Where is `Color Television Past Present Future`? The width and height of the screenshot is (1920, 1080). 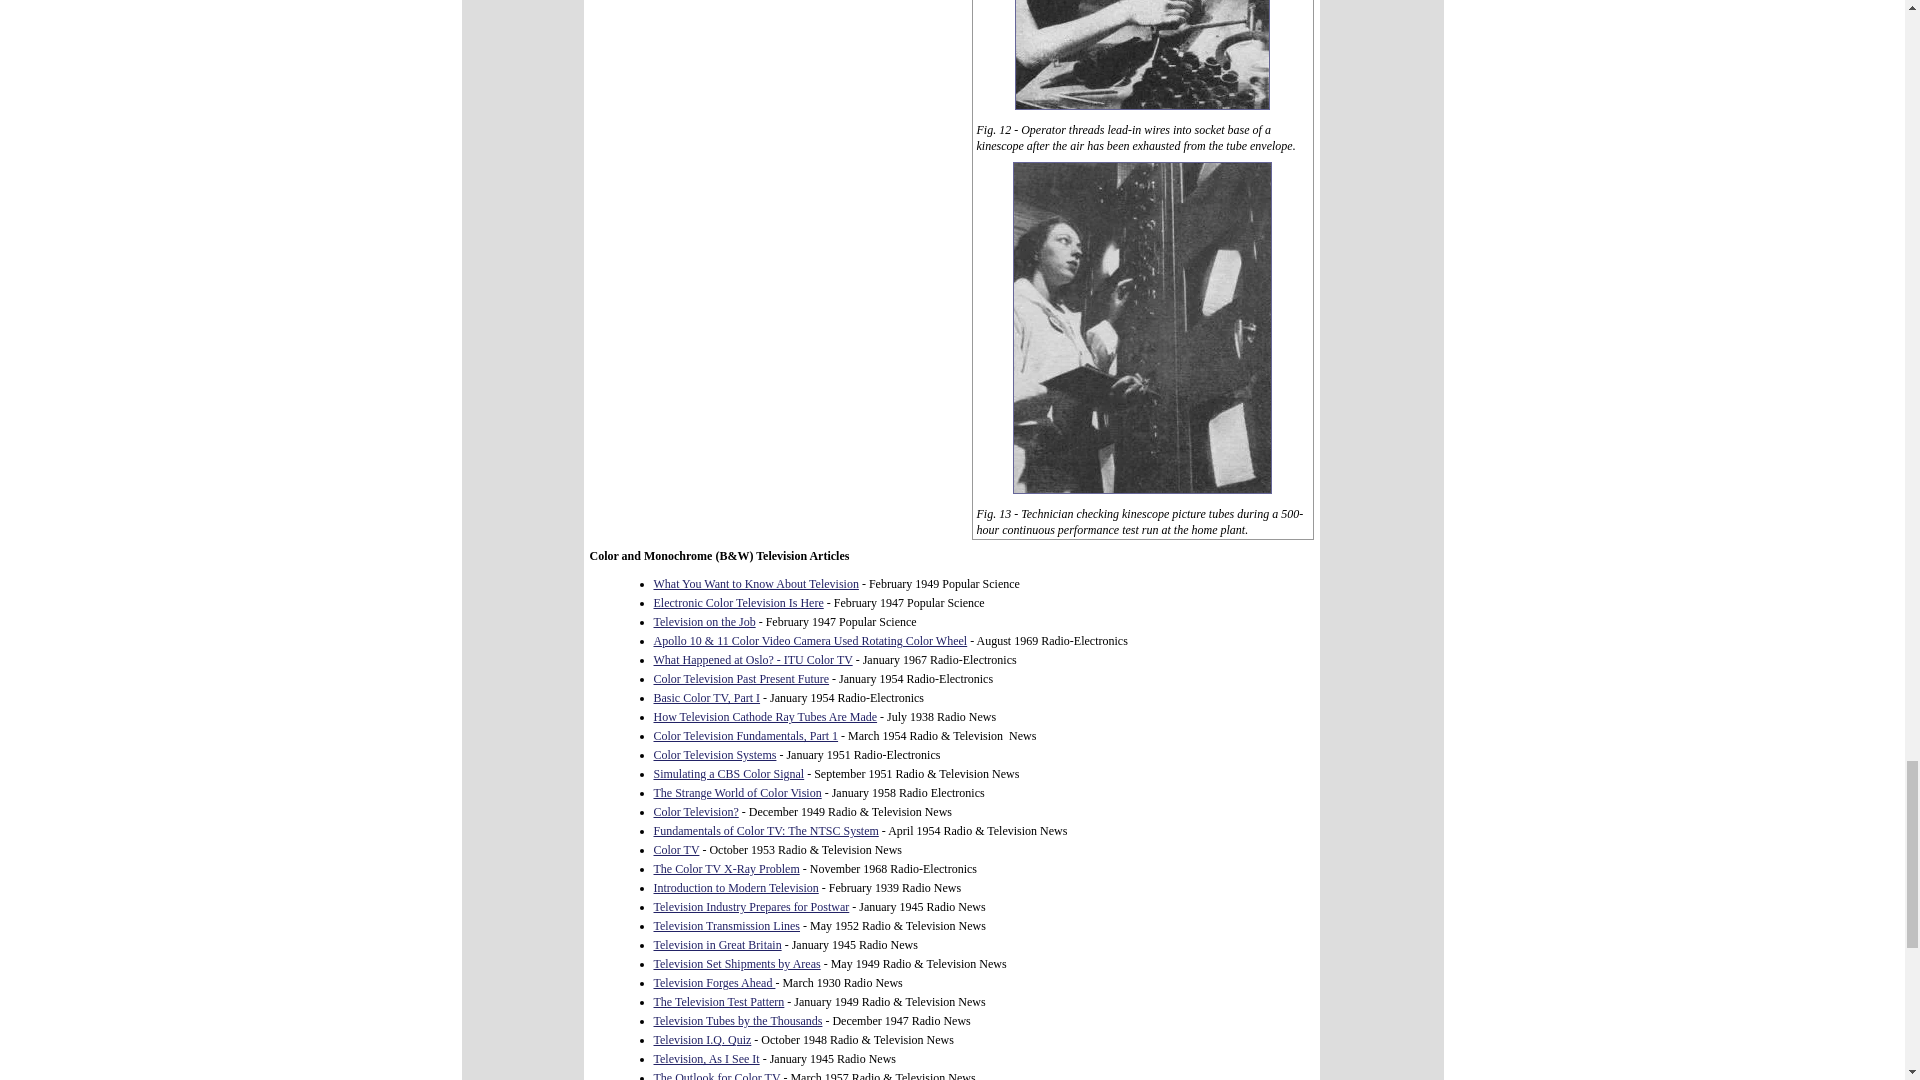
Color Television Past Present Future is located at coordinates (742, 678).